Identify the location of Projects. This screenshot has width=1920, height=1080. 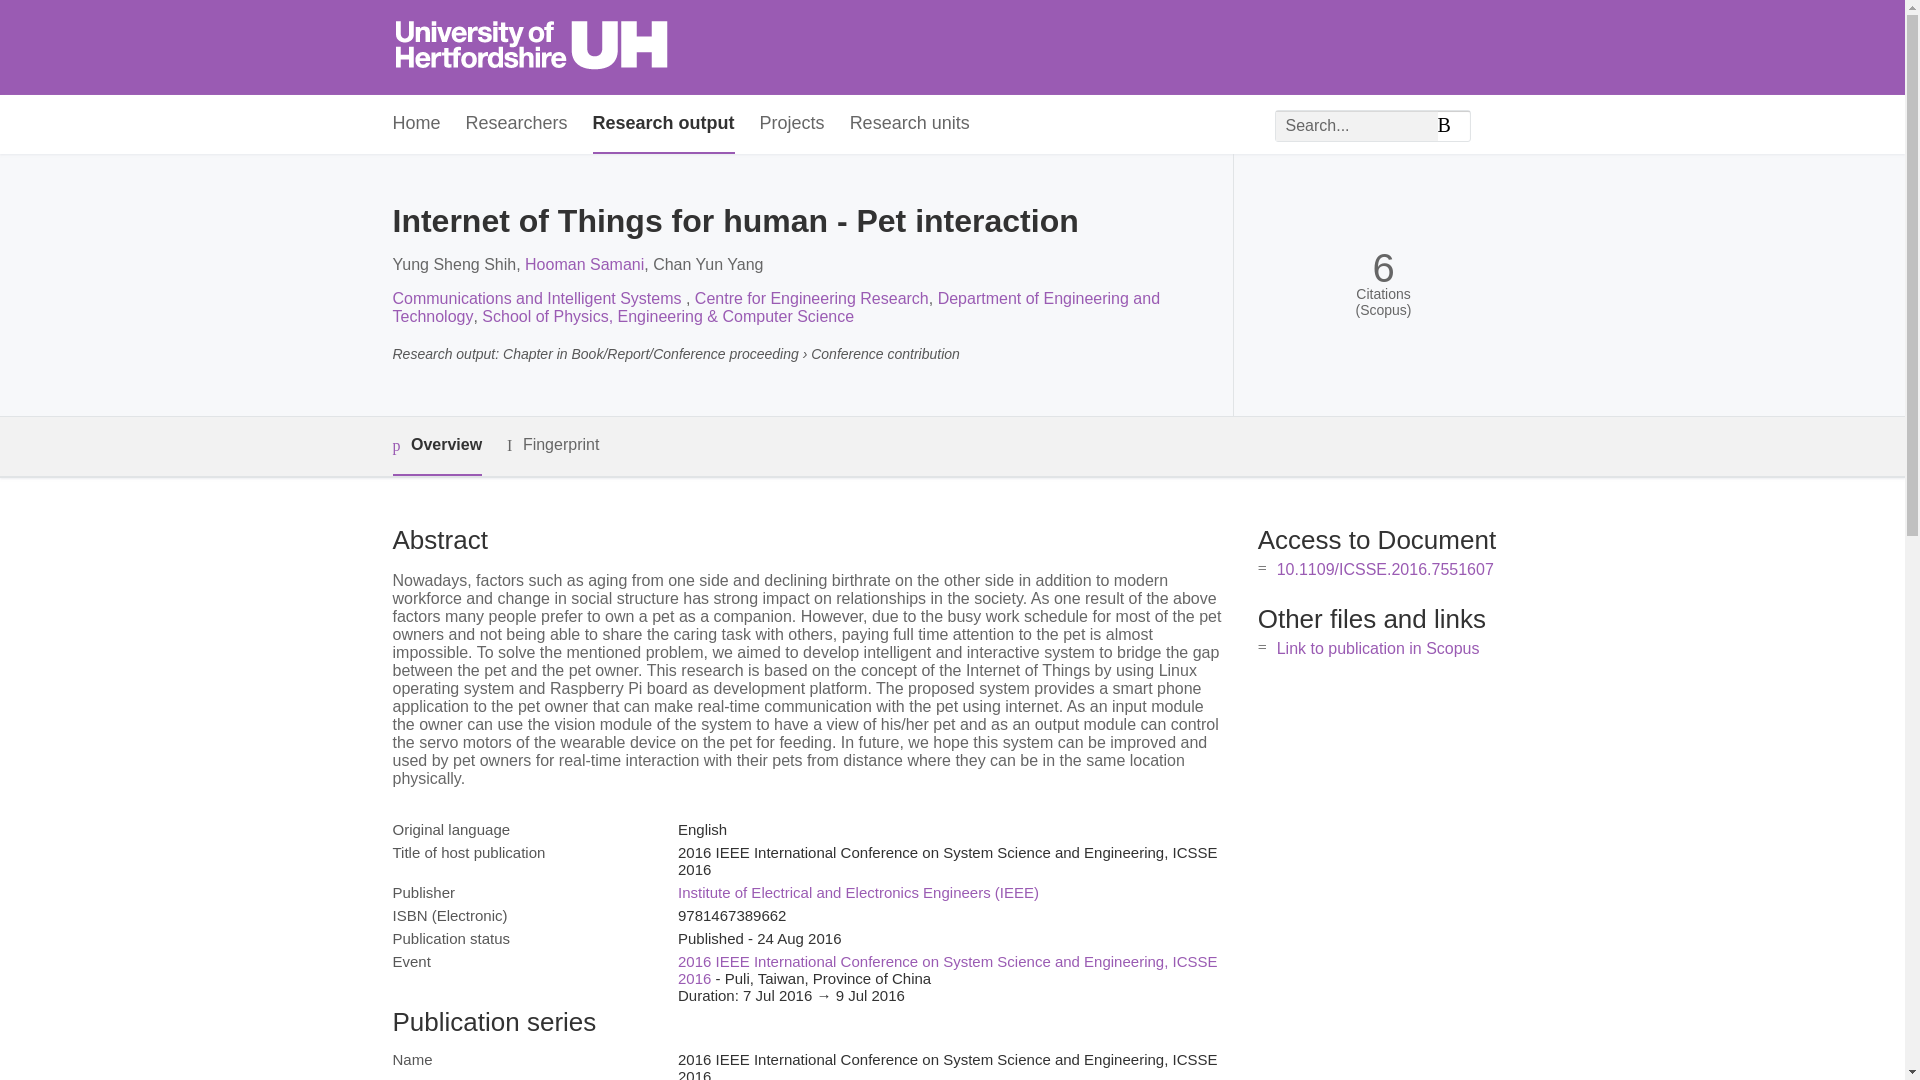
(792, 124).